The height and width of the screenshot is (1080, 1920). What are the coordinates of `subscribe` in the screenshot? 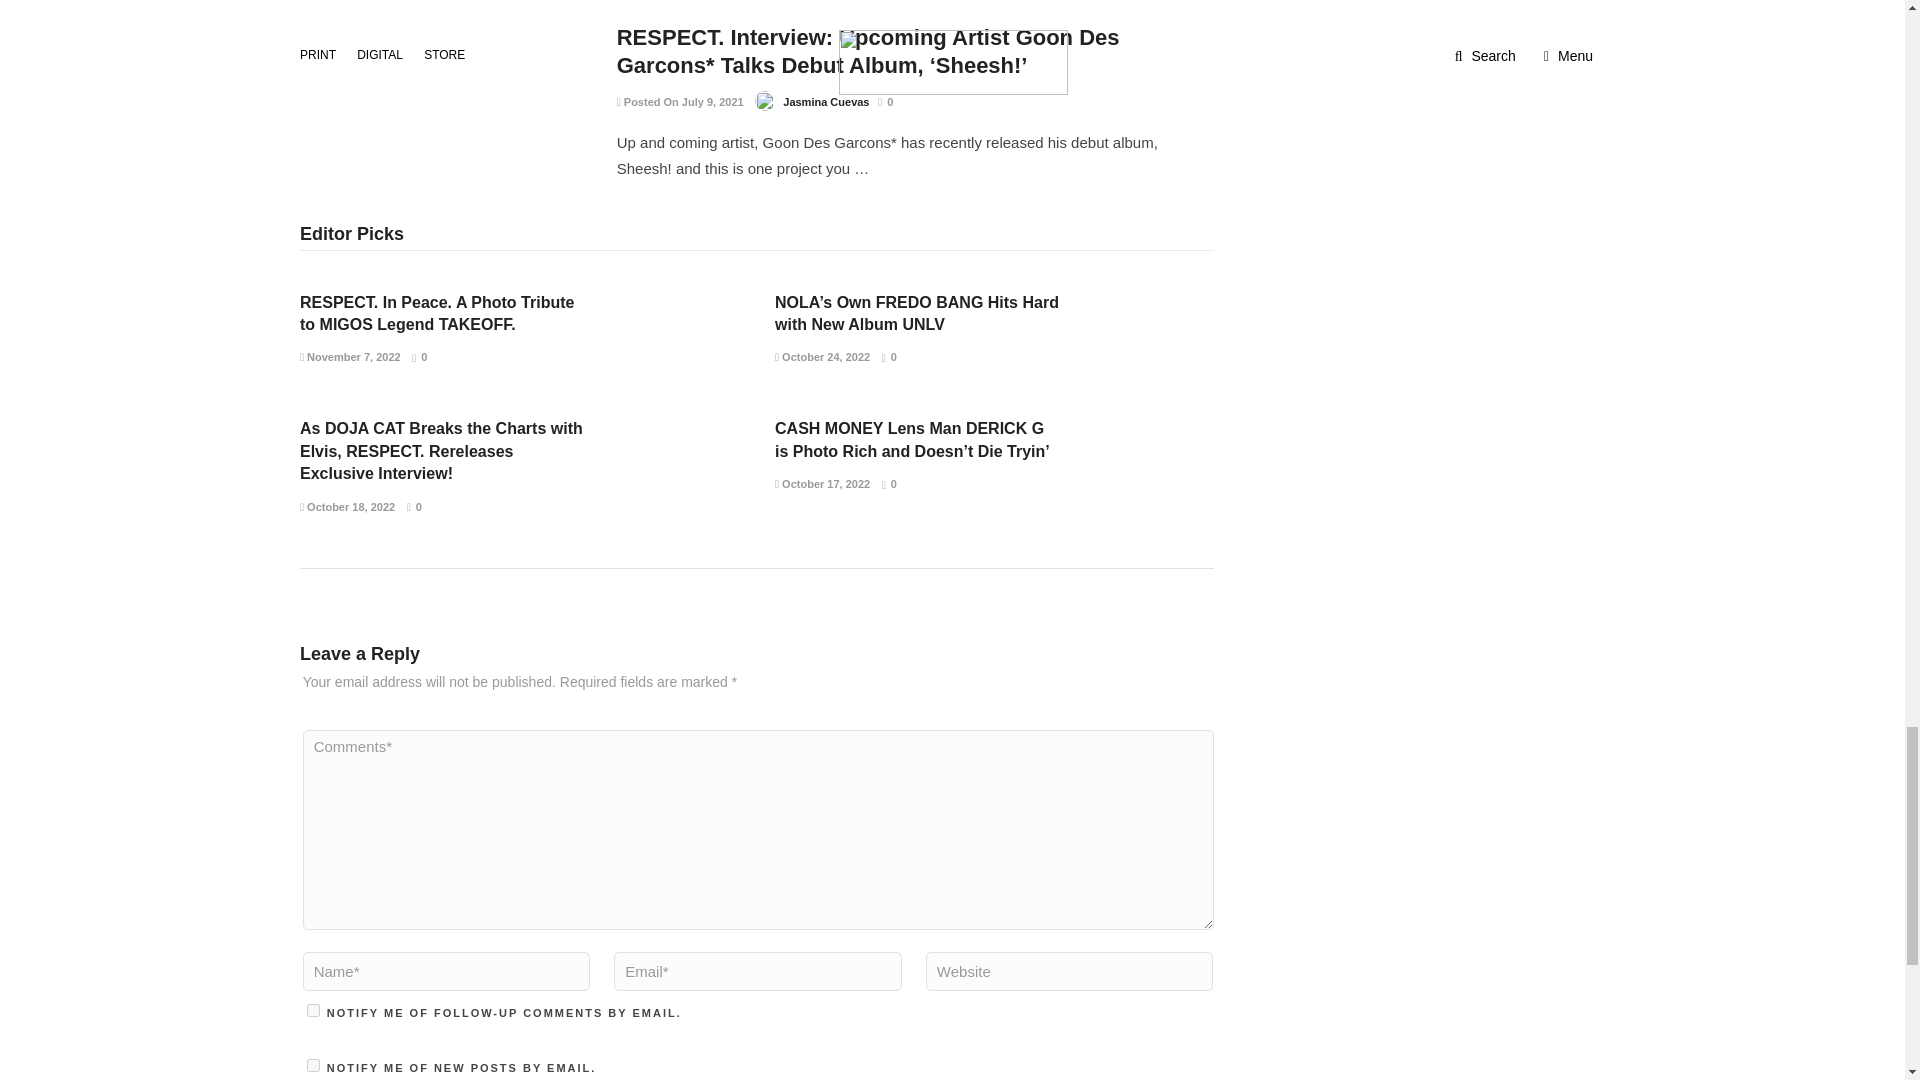 It's located at (314, 1010).